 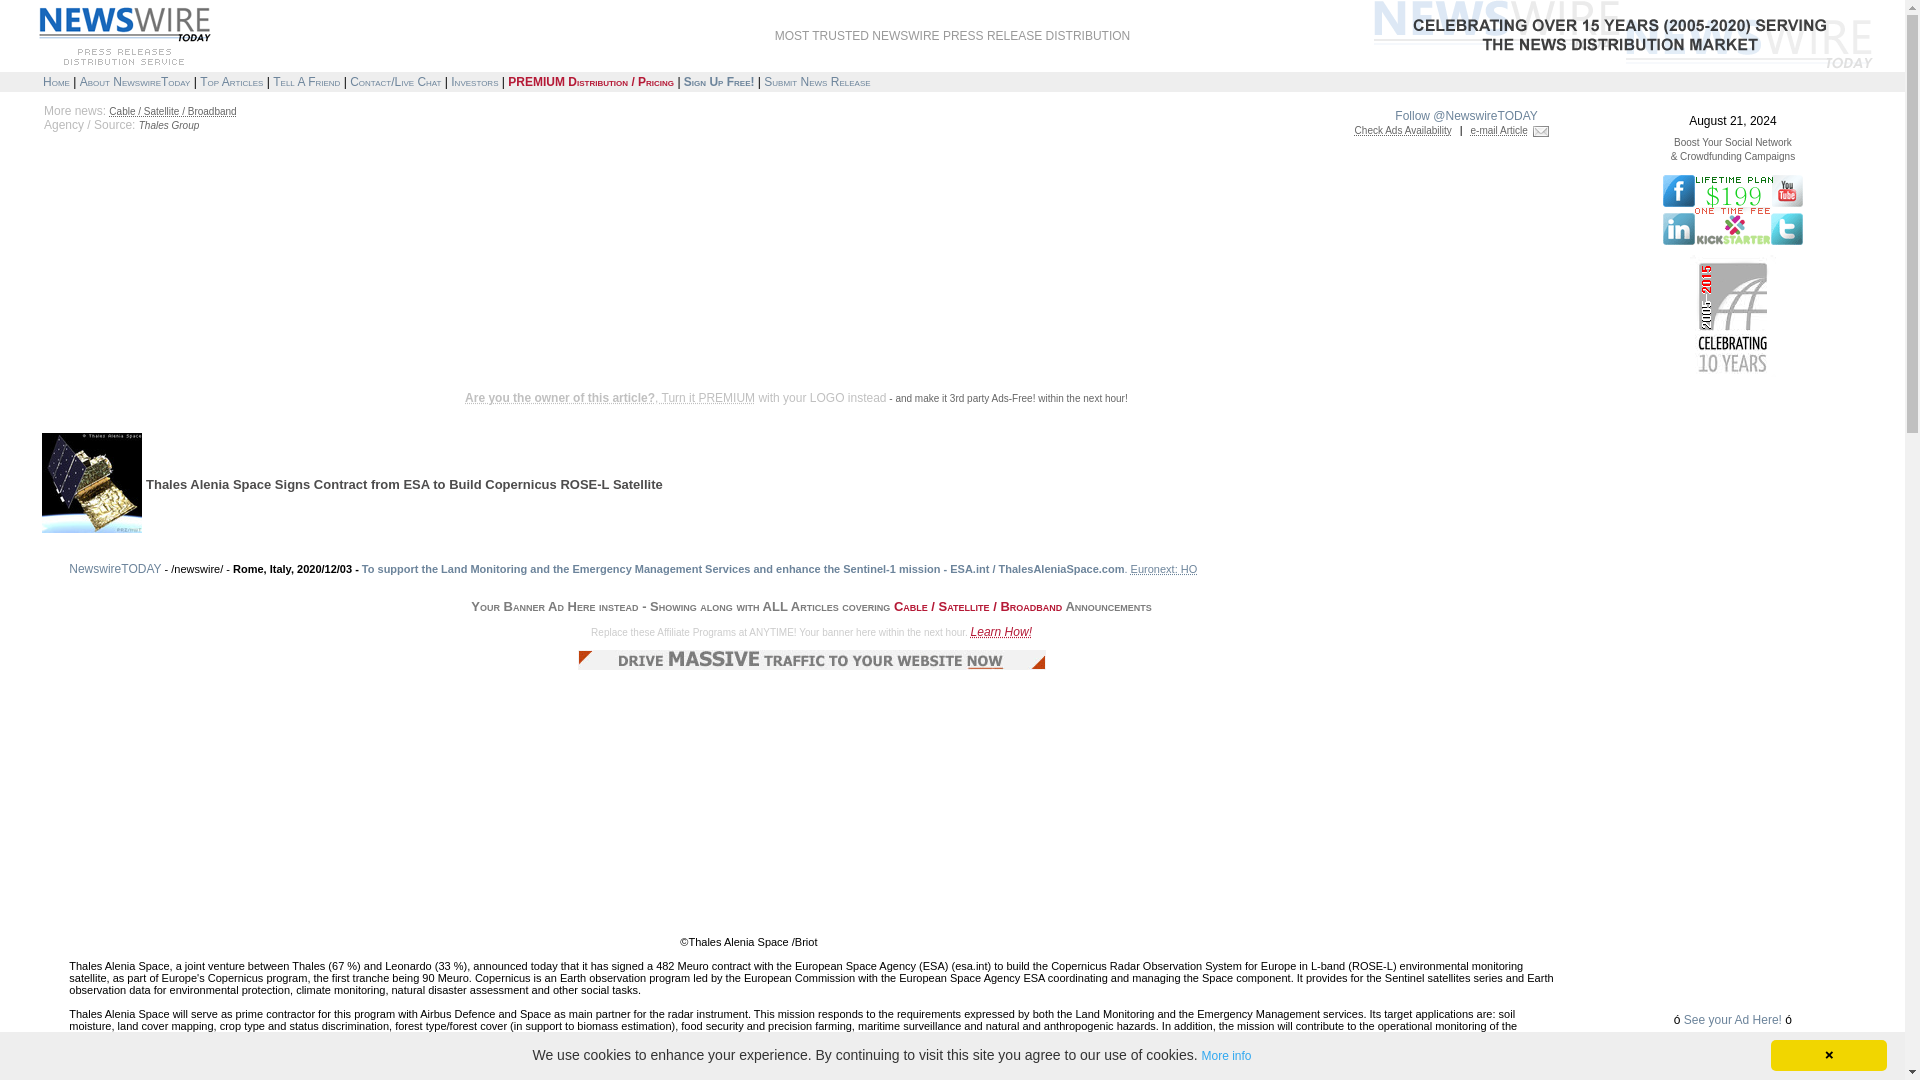 What do you see at coordinates (306, 81) in the screenshot?
I see `Tell a friend about NewswireToday` at bounding box center [306, 81].